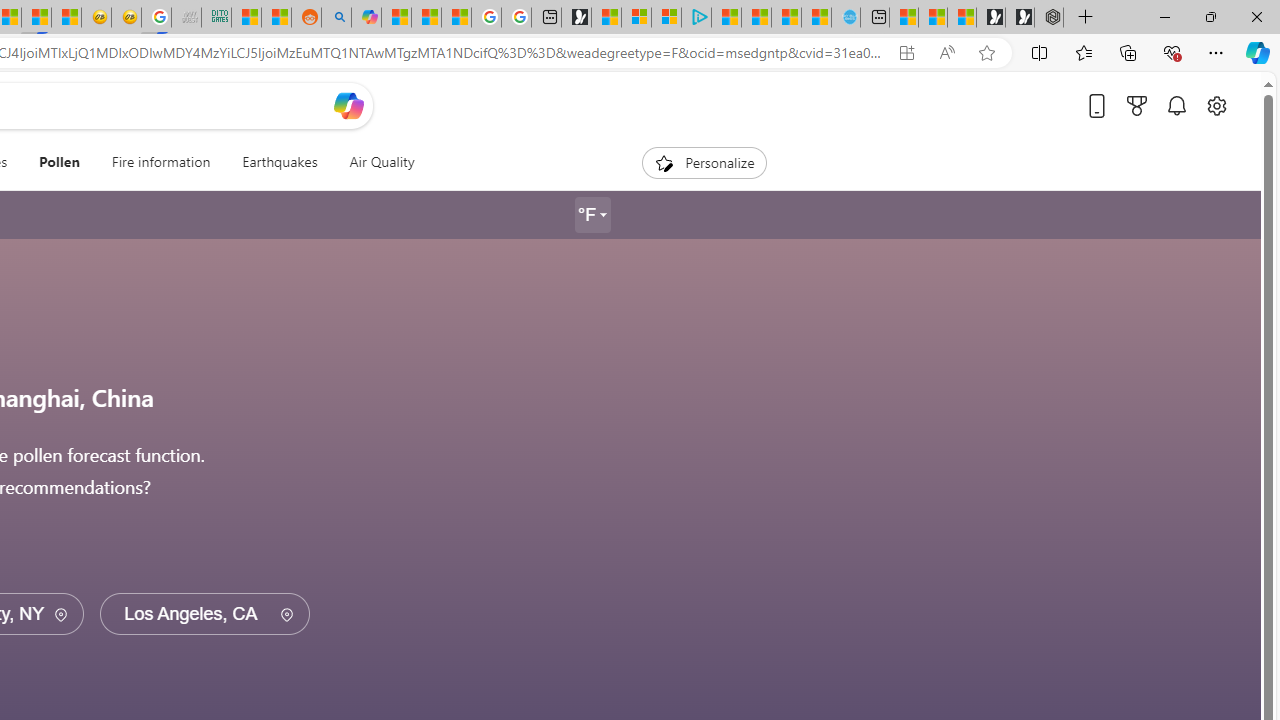 The height and width of the screenshot is (720, 1280). I want to click on Air Quality, so click(373, 162).